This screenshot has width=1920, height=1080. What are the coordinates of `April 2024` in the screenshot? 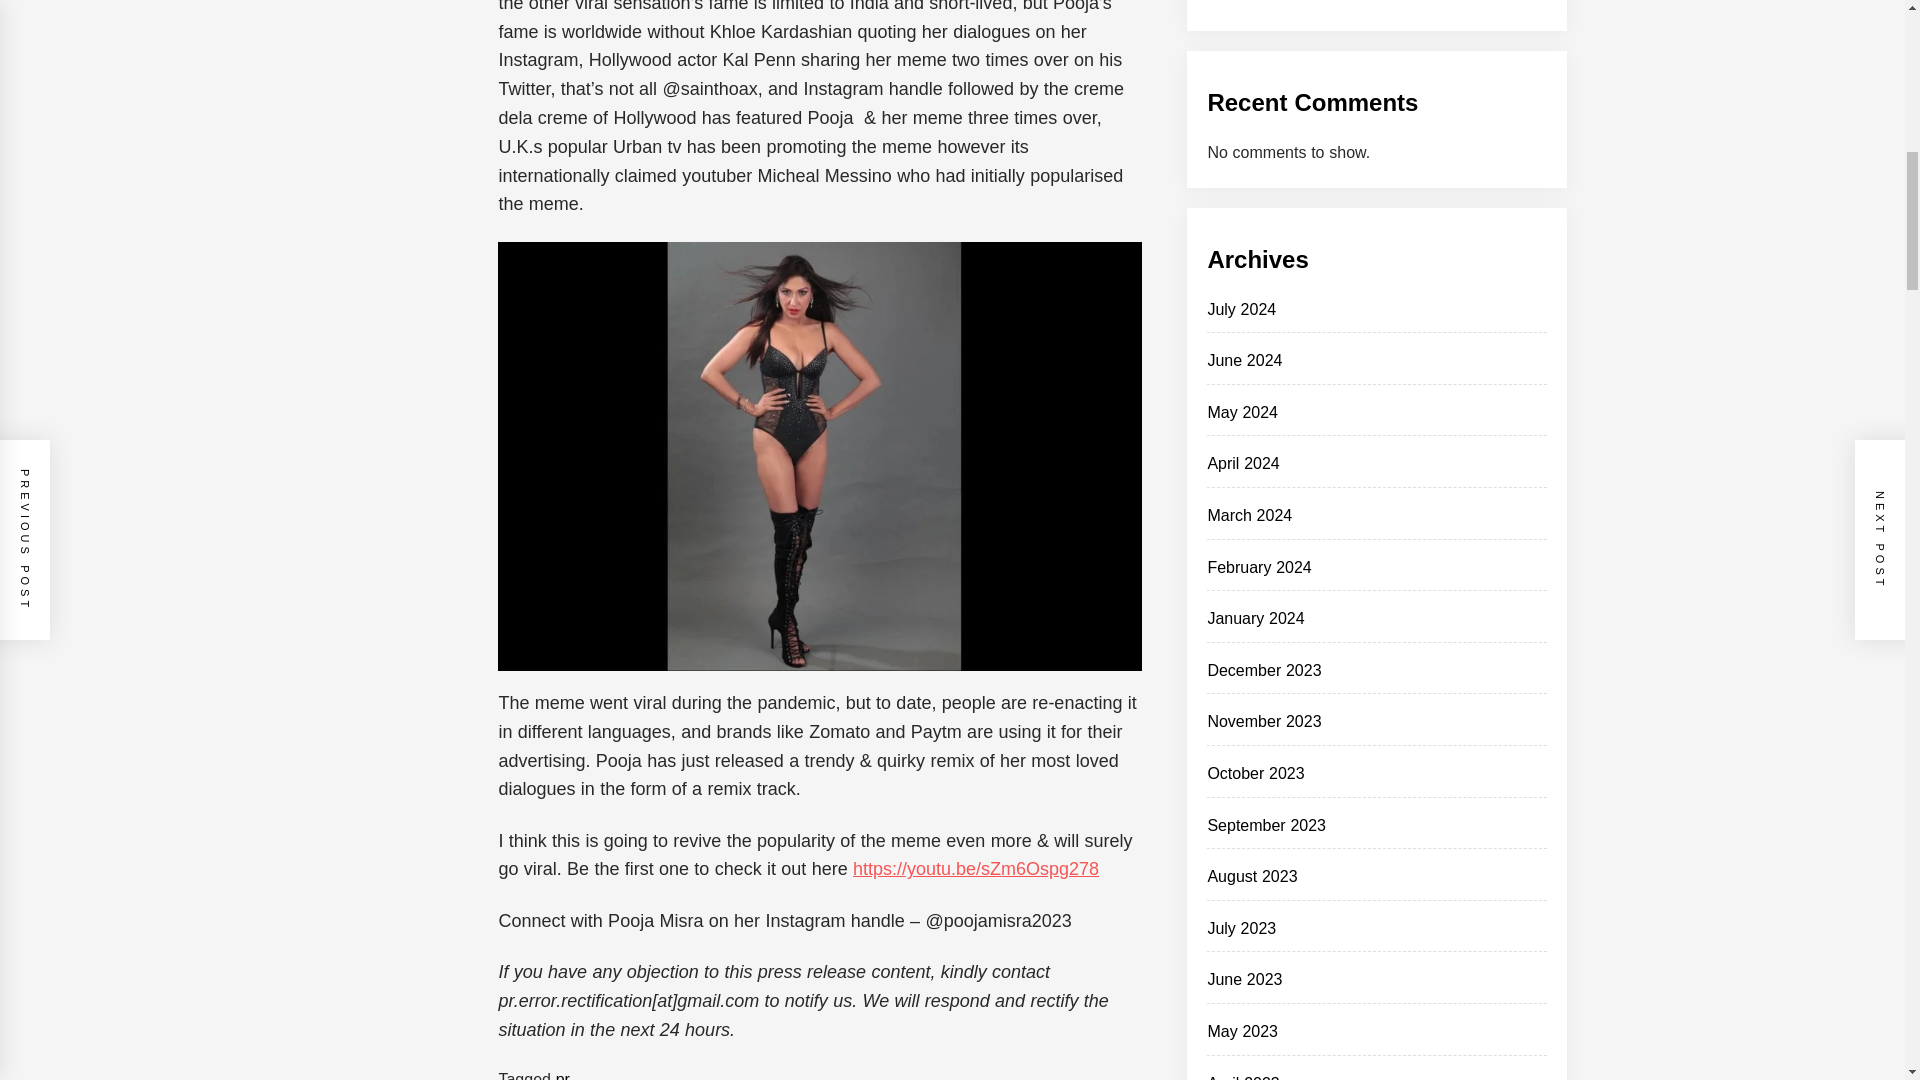 It's located at (1242, 462).